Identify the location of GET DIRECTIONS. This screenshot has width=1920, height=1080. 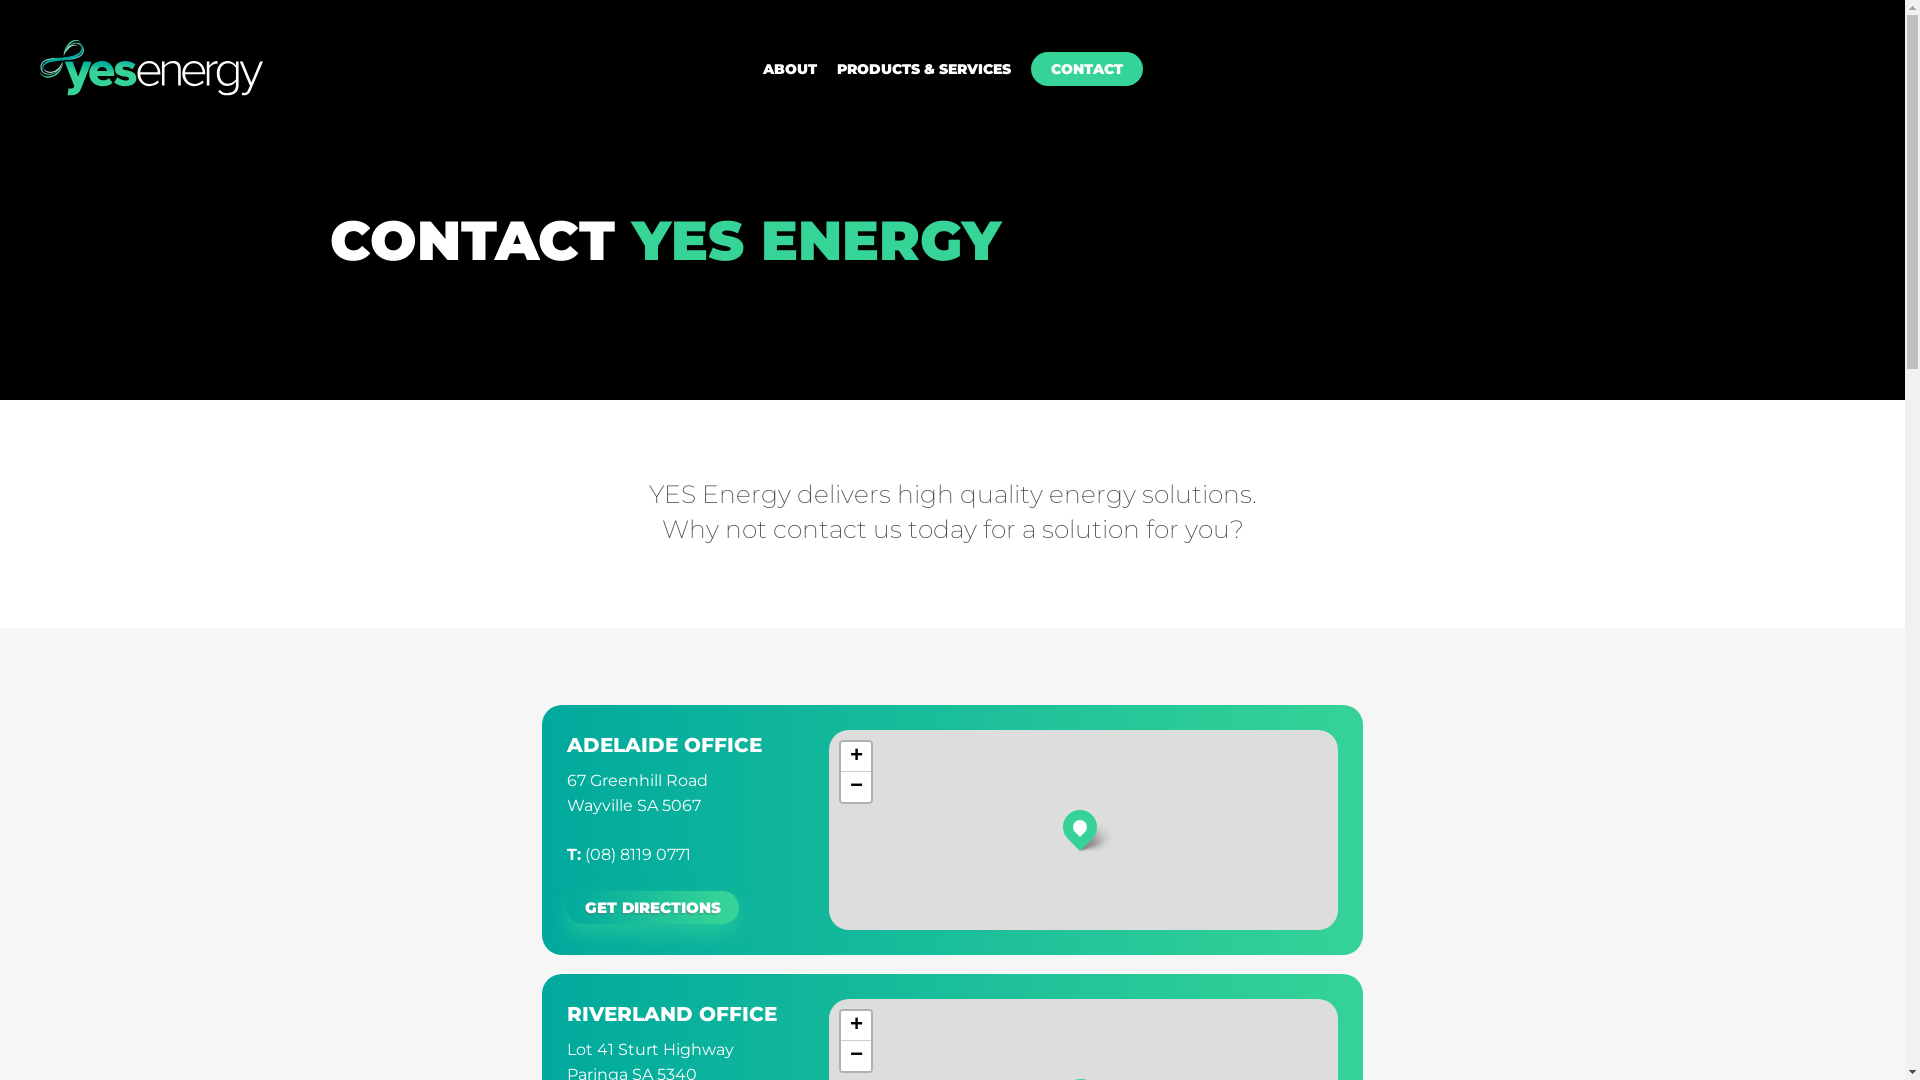
(653, 908).